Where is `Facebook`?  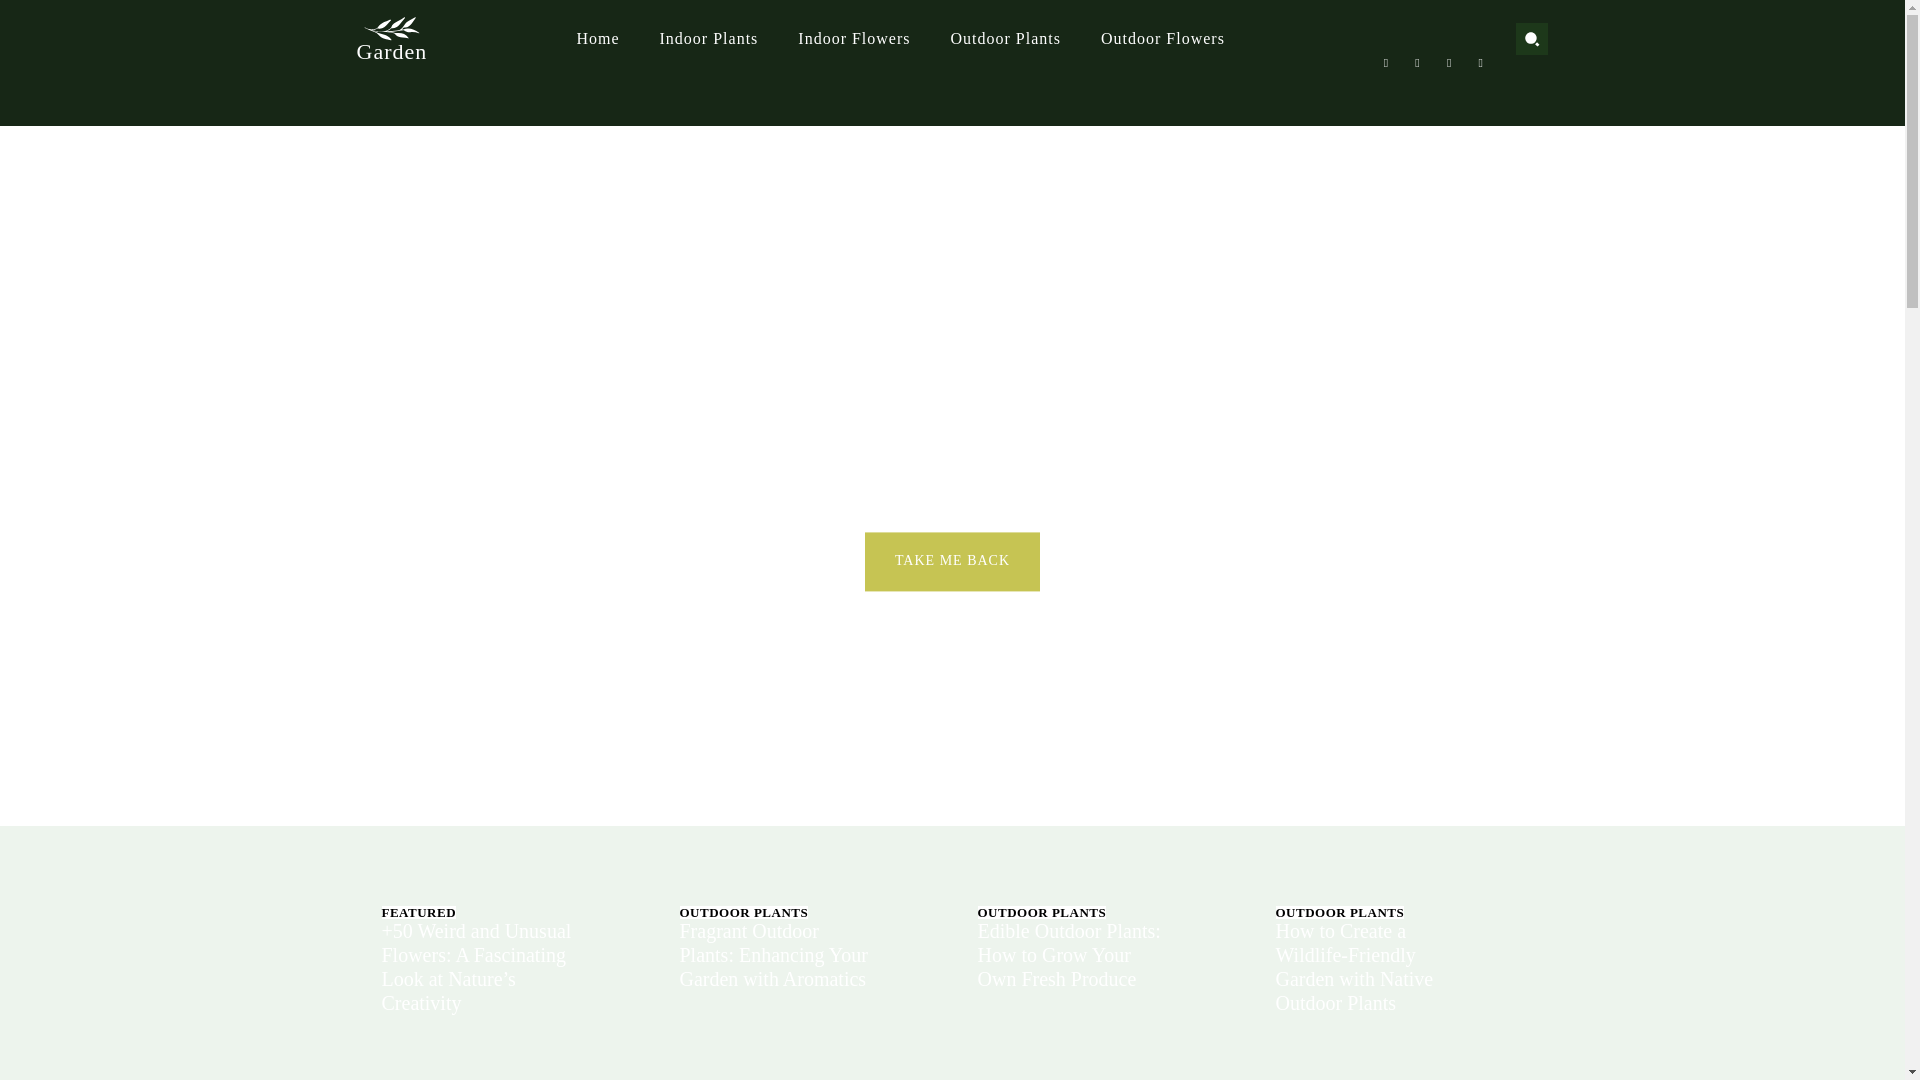
Facebook is located at coordinates (1386, 62).